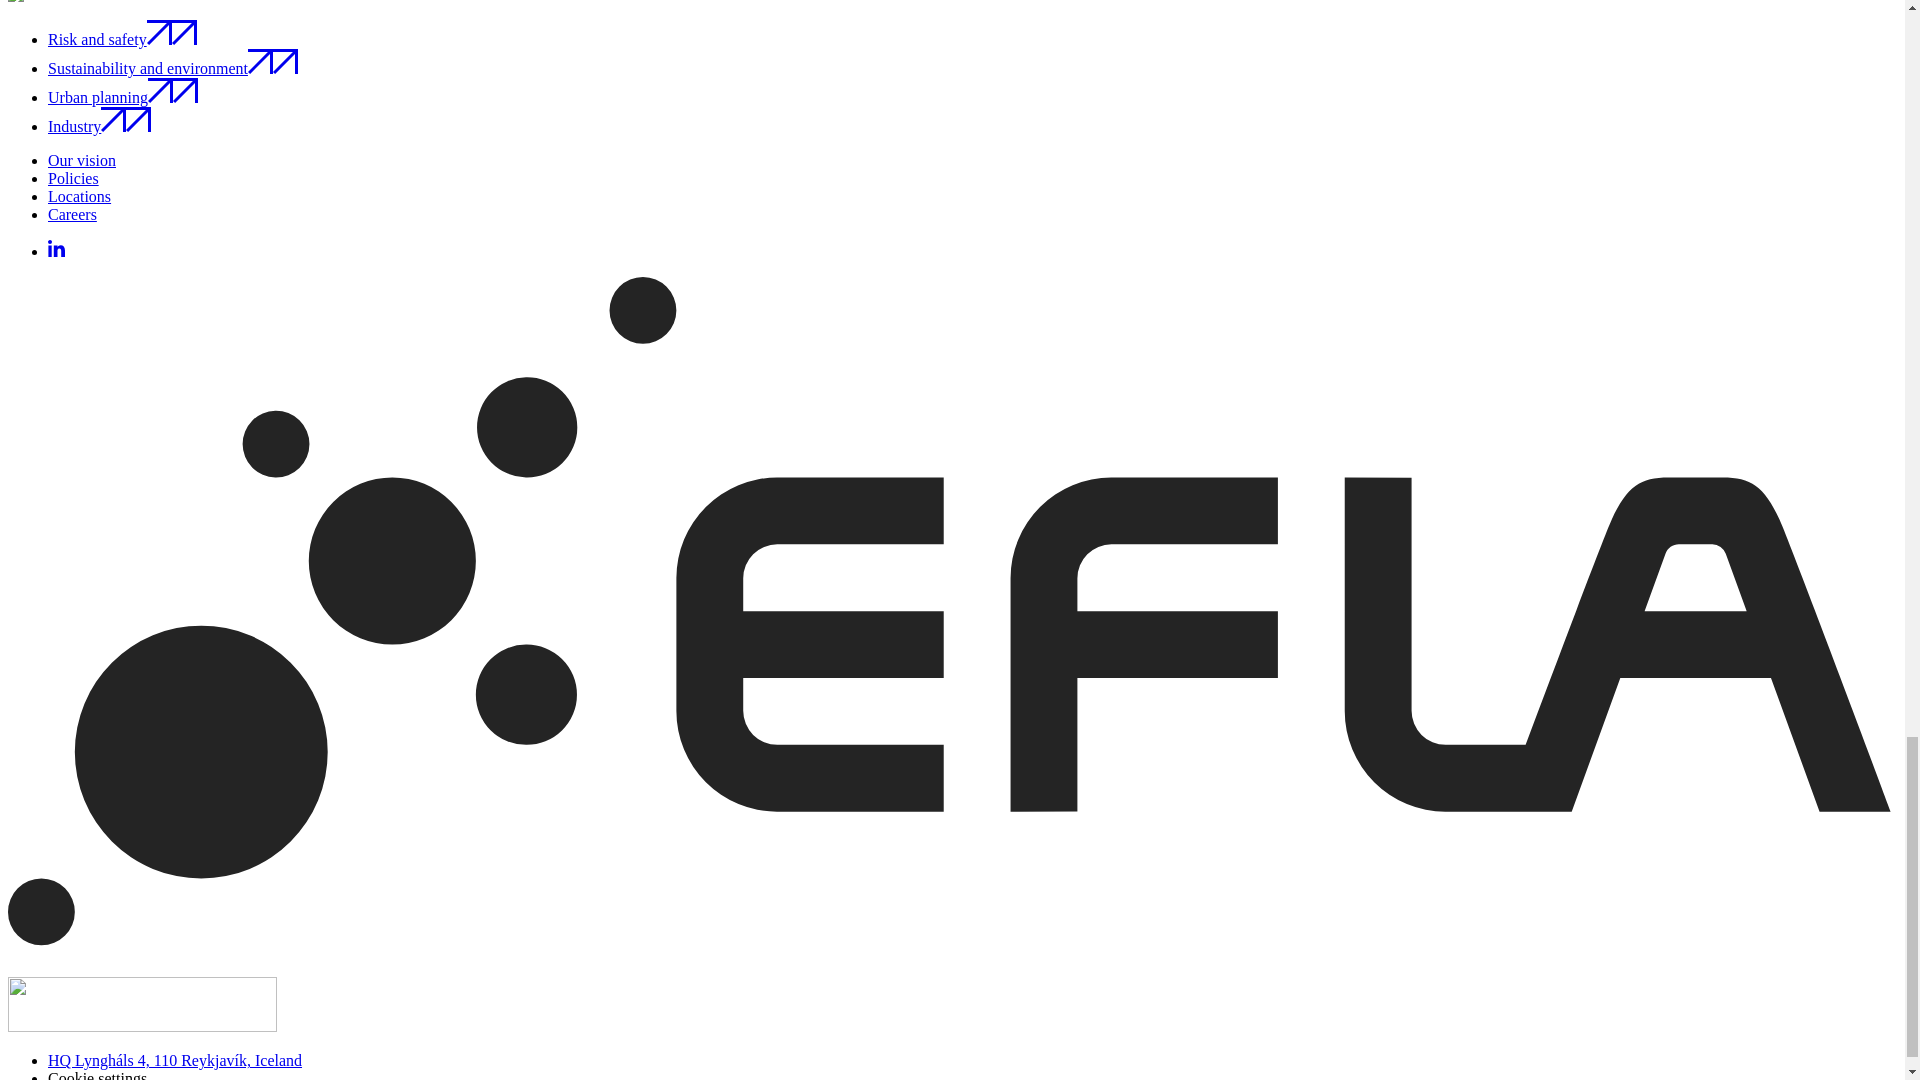  Describe the element at coordinates (122, 96) in the screenshot. I see `Urban planning` at that location.